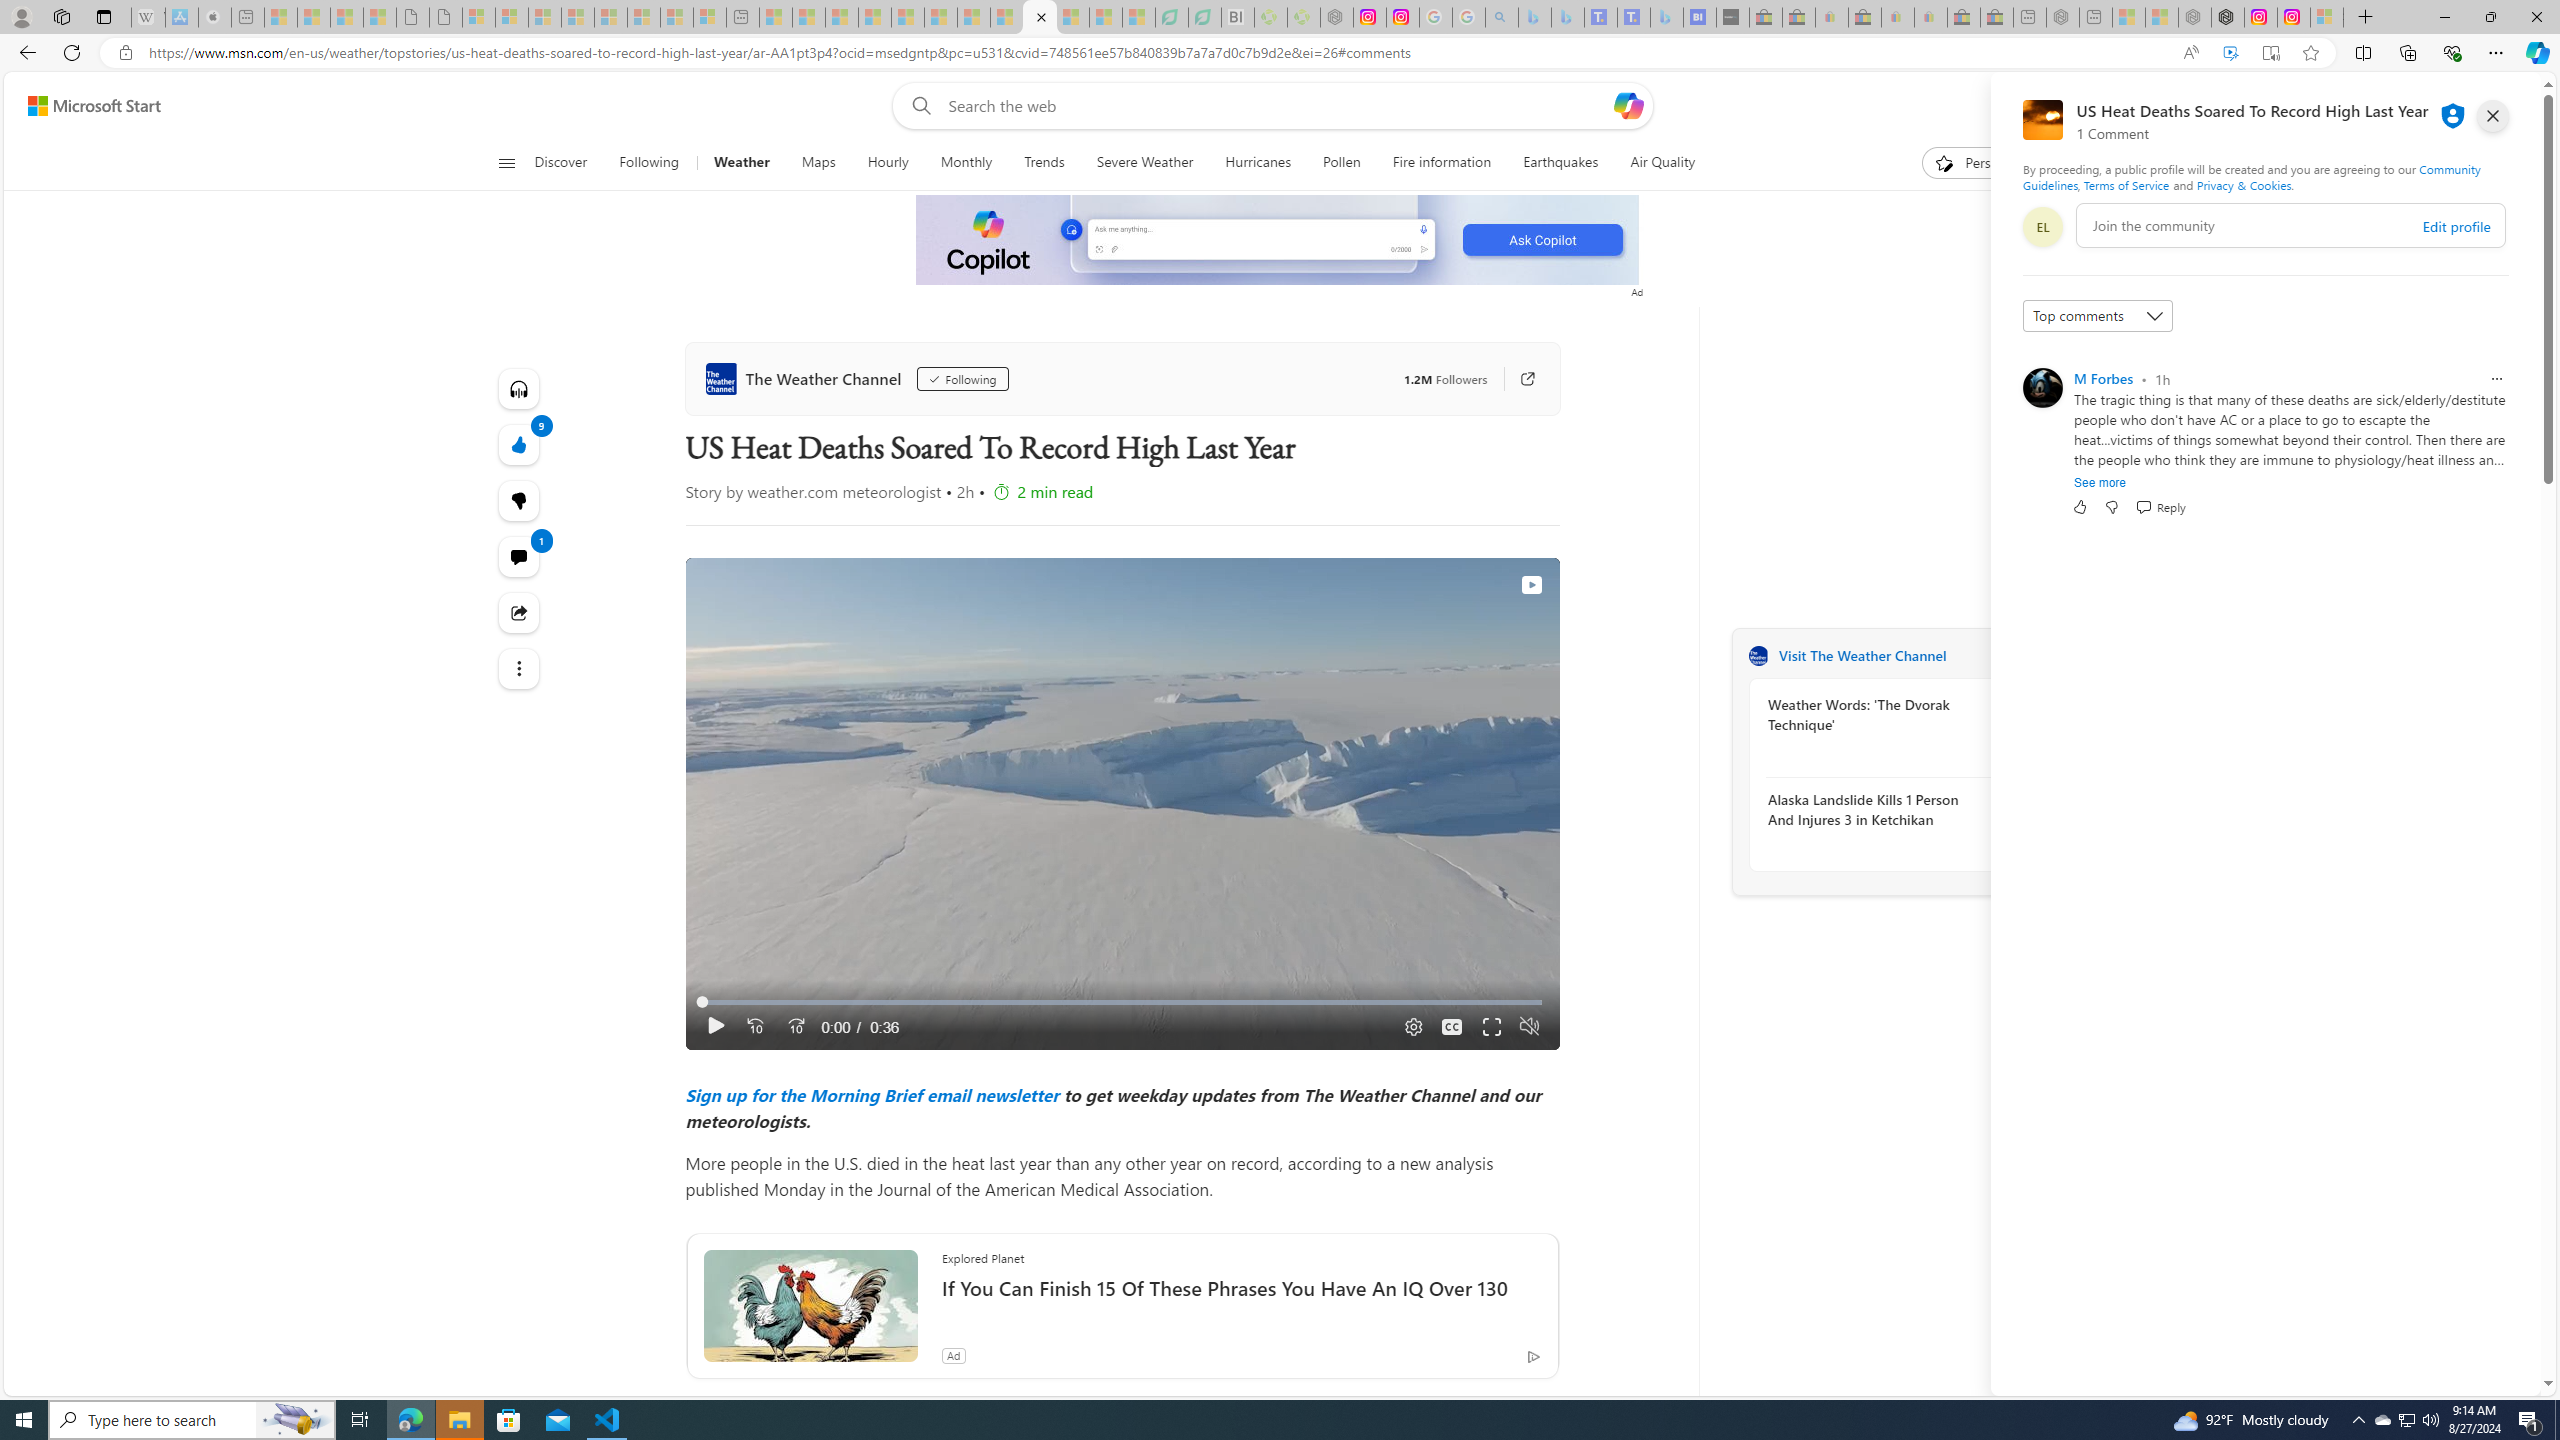 The height and width of the screenshot is (1440, 2560). What do you see at coordinates (1758, 655) in the screenshot?
I see `The Weather Channel` at bounding box center [1758, 655].